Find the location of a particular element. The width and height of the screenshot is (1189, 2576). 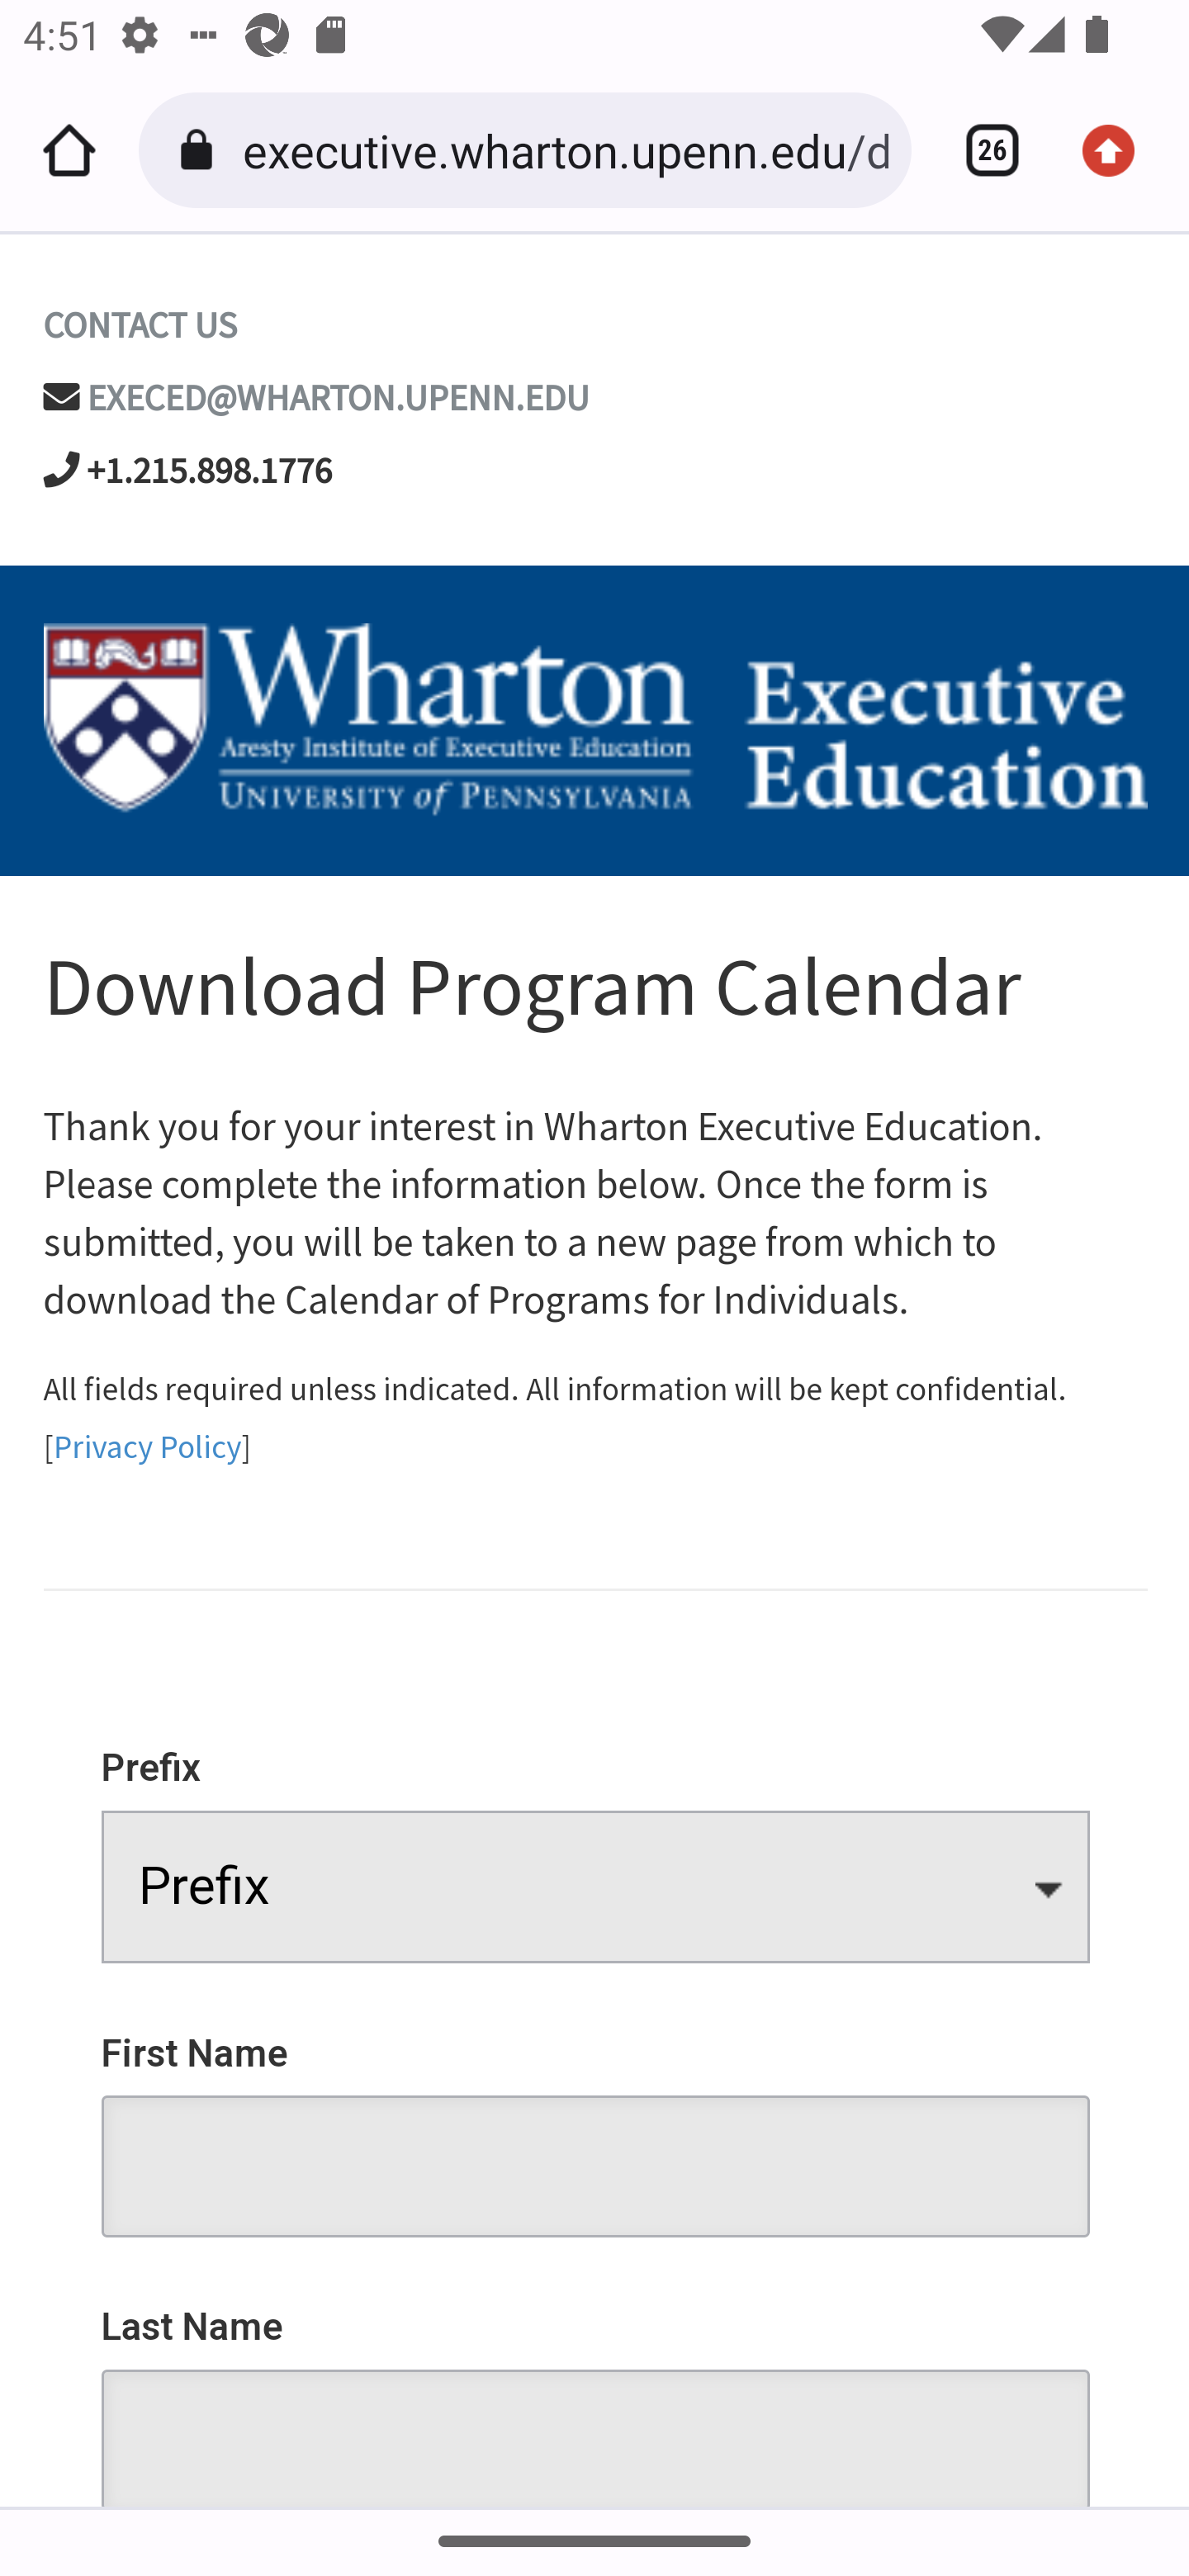

Update available. More options is located at coordinates (1120, 150).